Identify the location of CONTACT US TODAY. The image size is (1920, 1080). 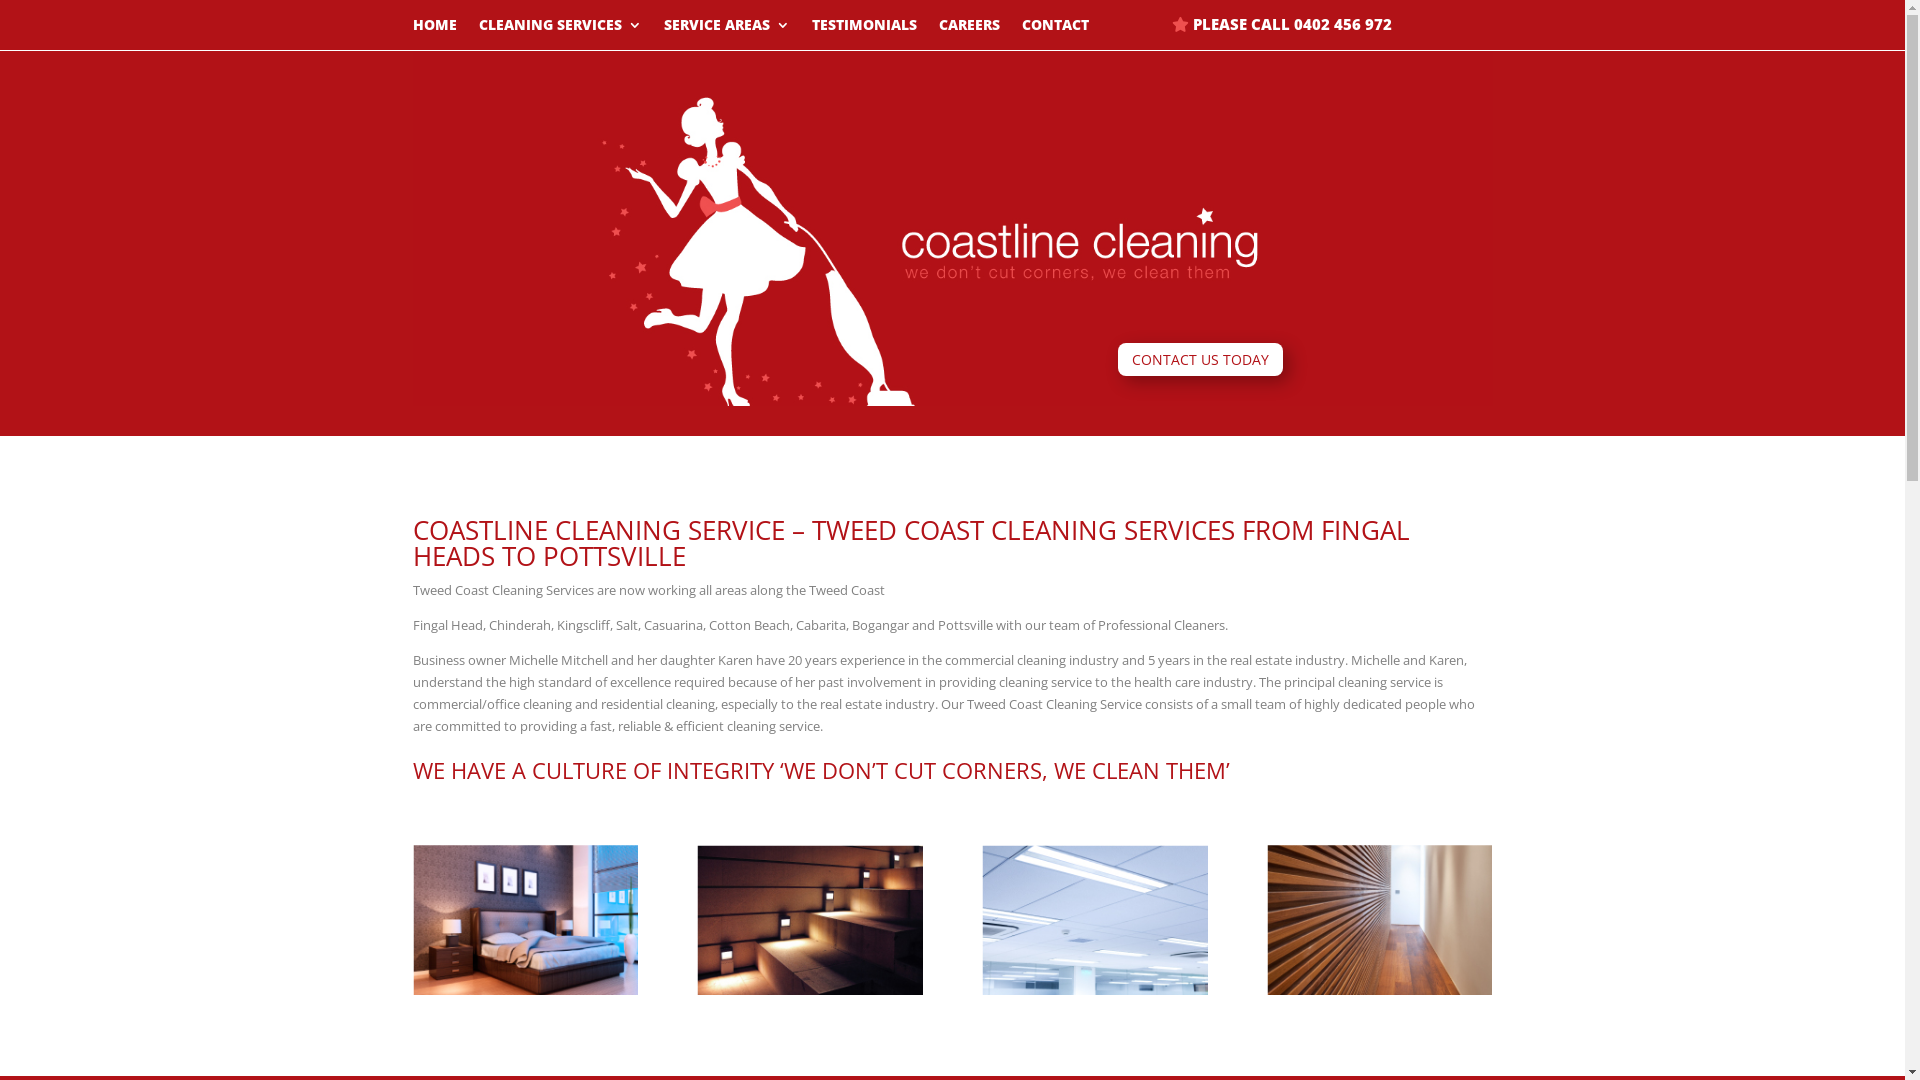
(1200, 359).